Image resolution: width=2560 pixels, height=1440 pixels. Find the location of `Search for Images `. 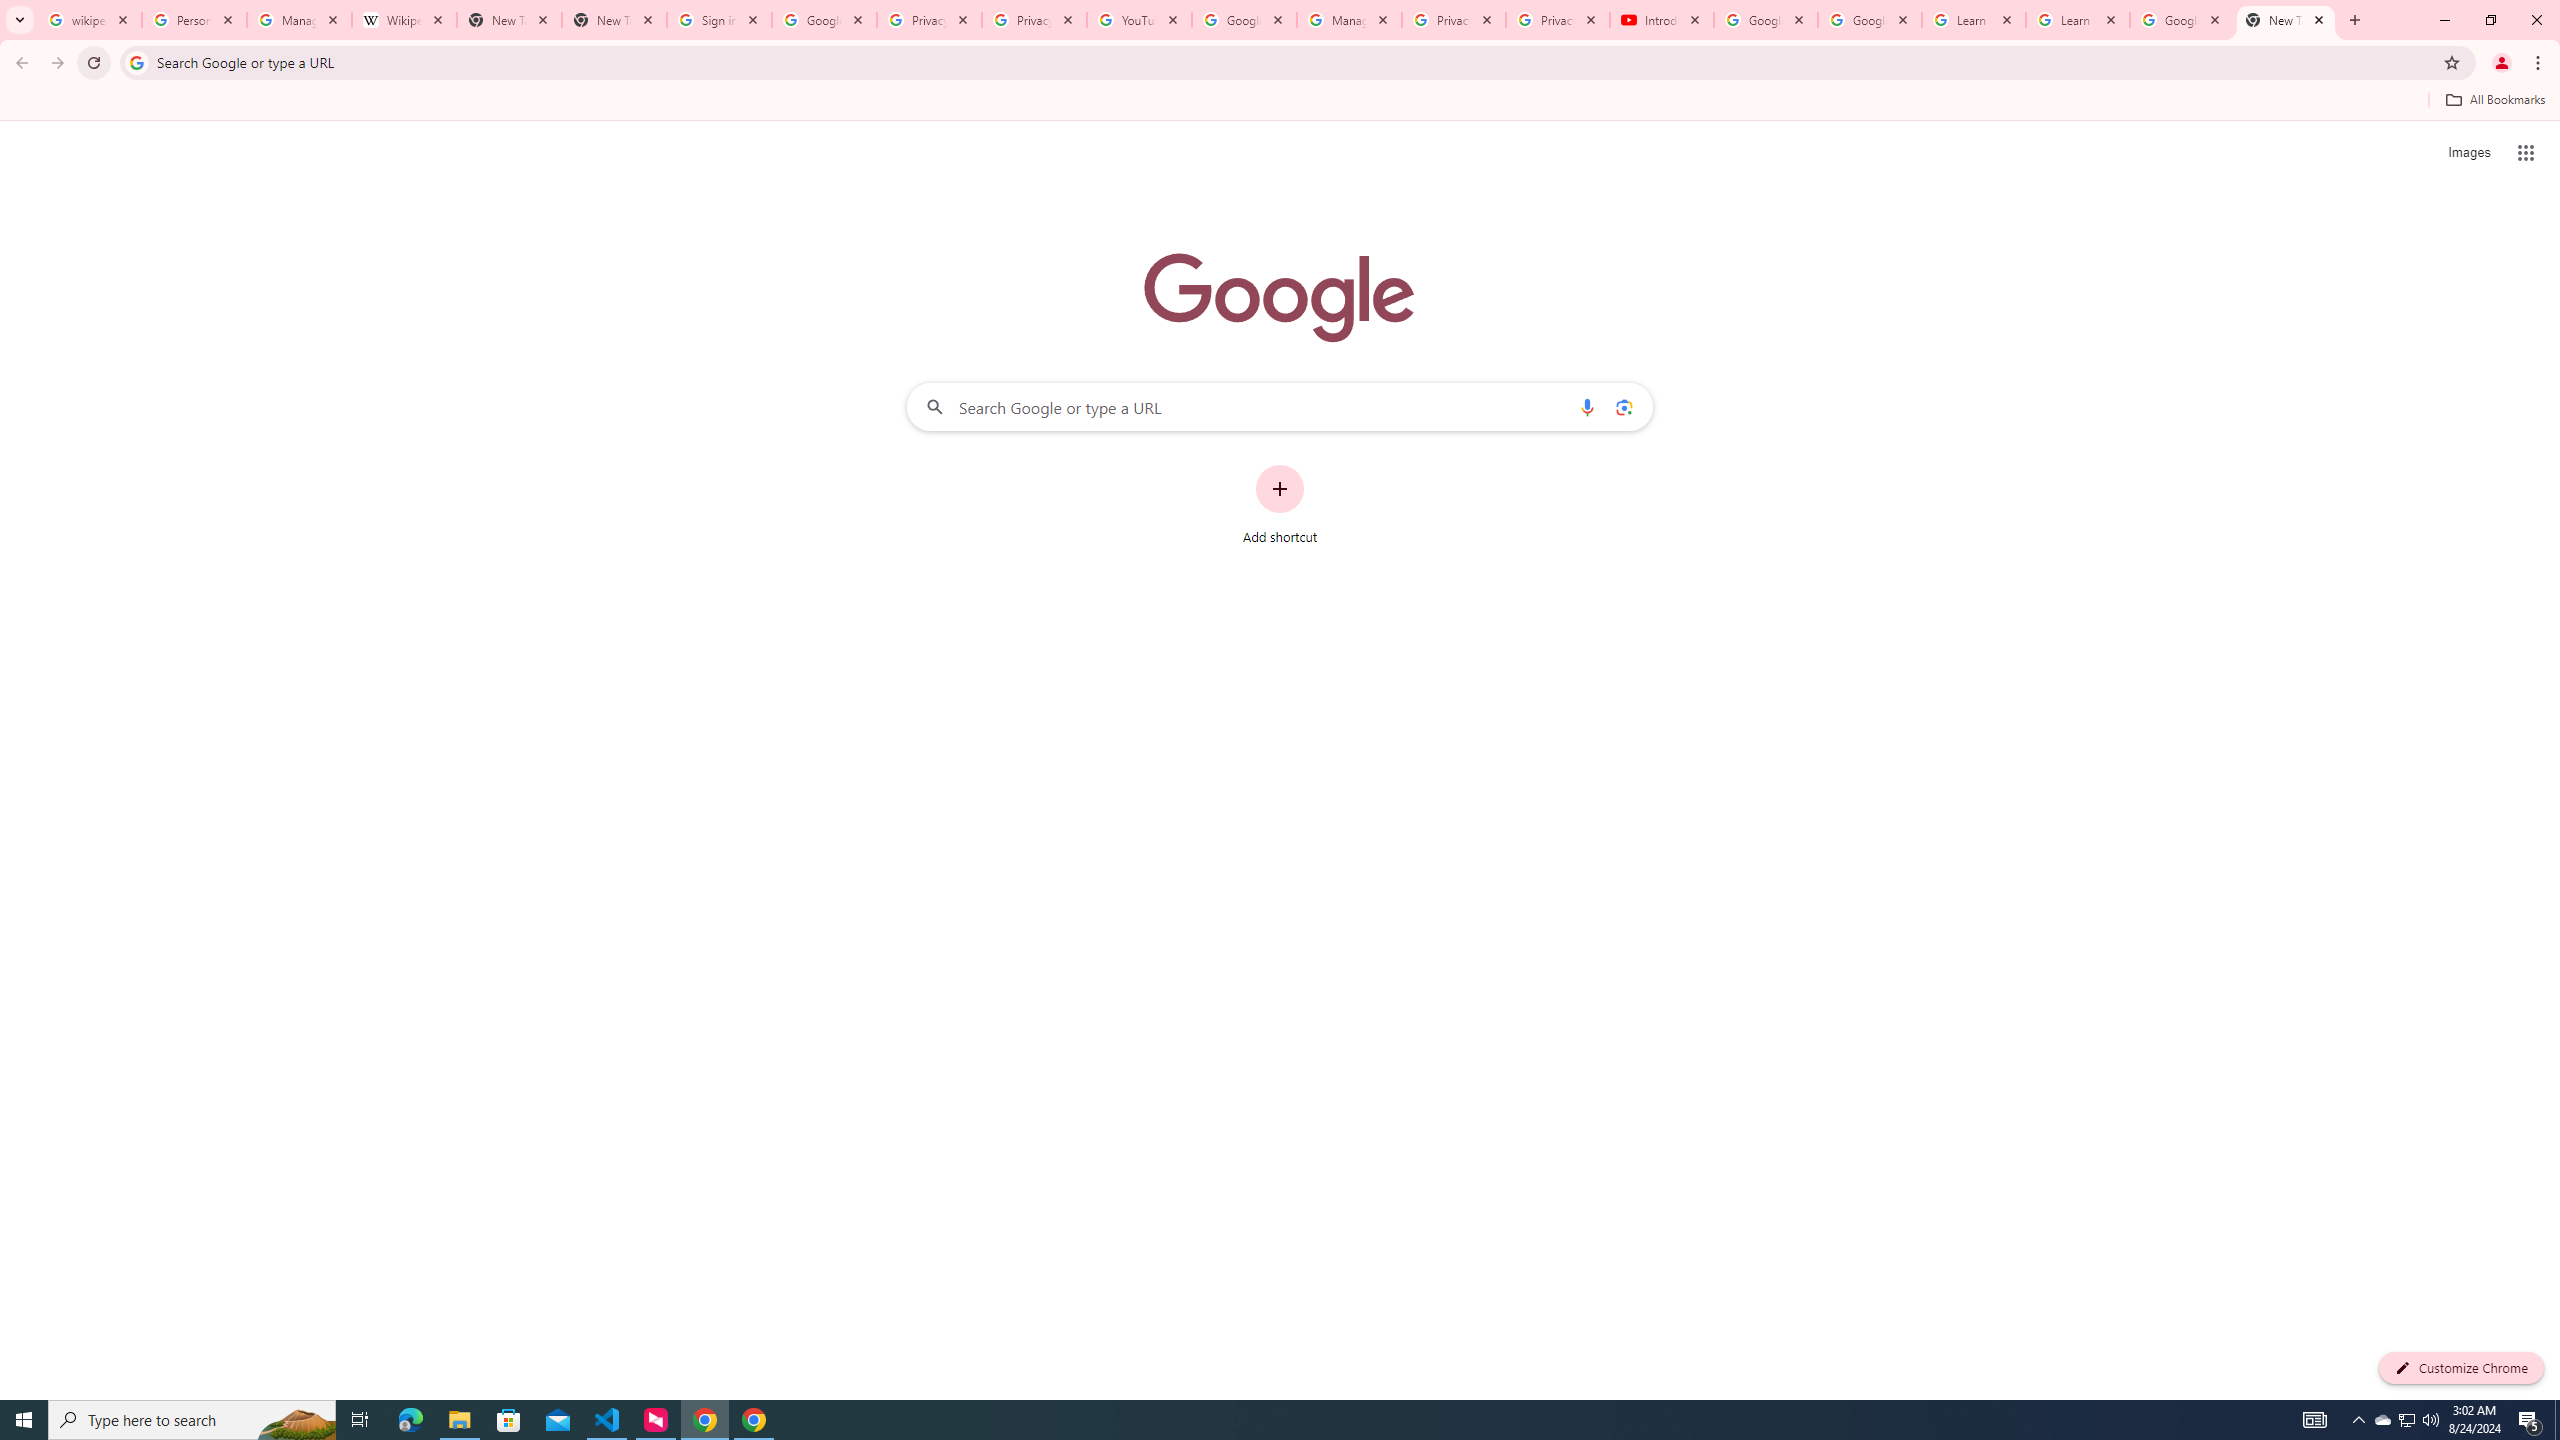

Search for Images  is located at coordinates (2468, 153).